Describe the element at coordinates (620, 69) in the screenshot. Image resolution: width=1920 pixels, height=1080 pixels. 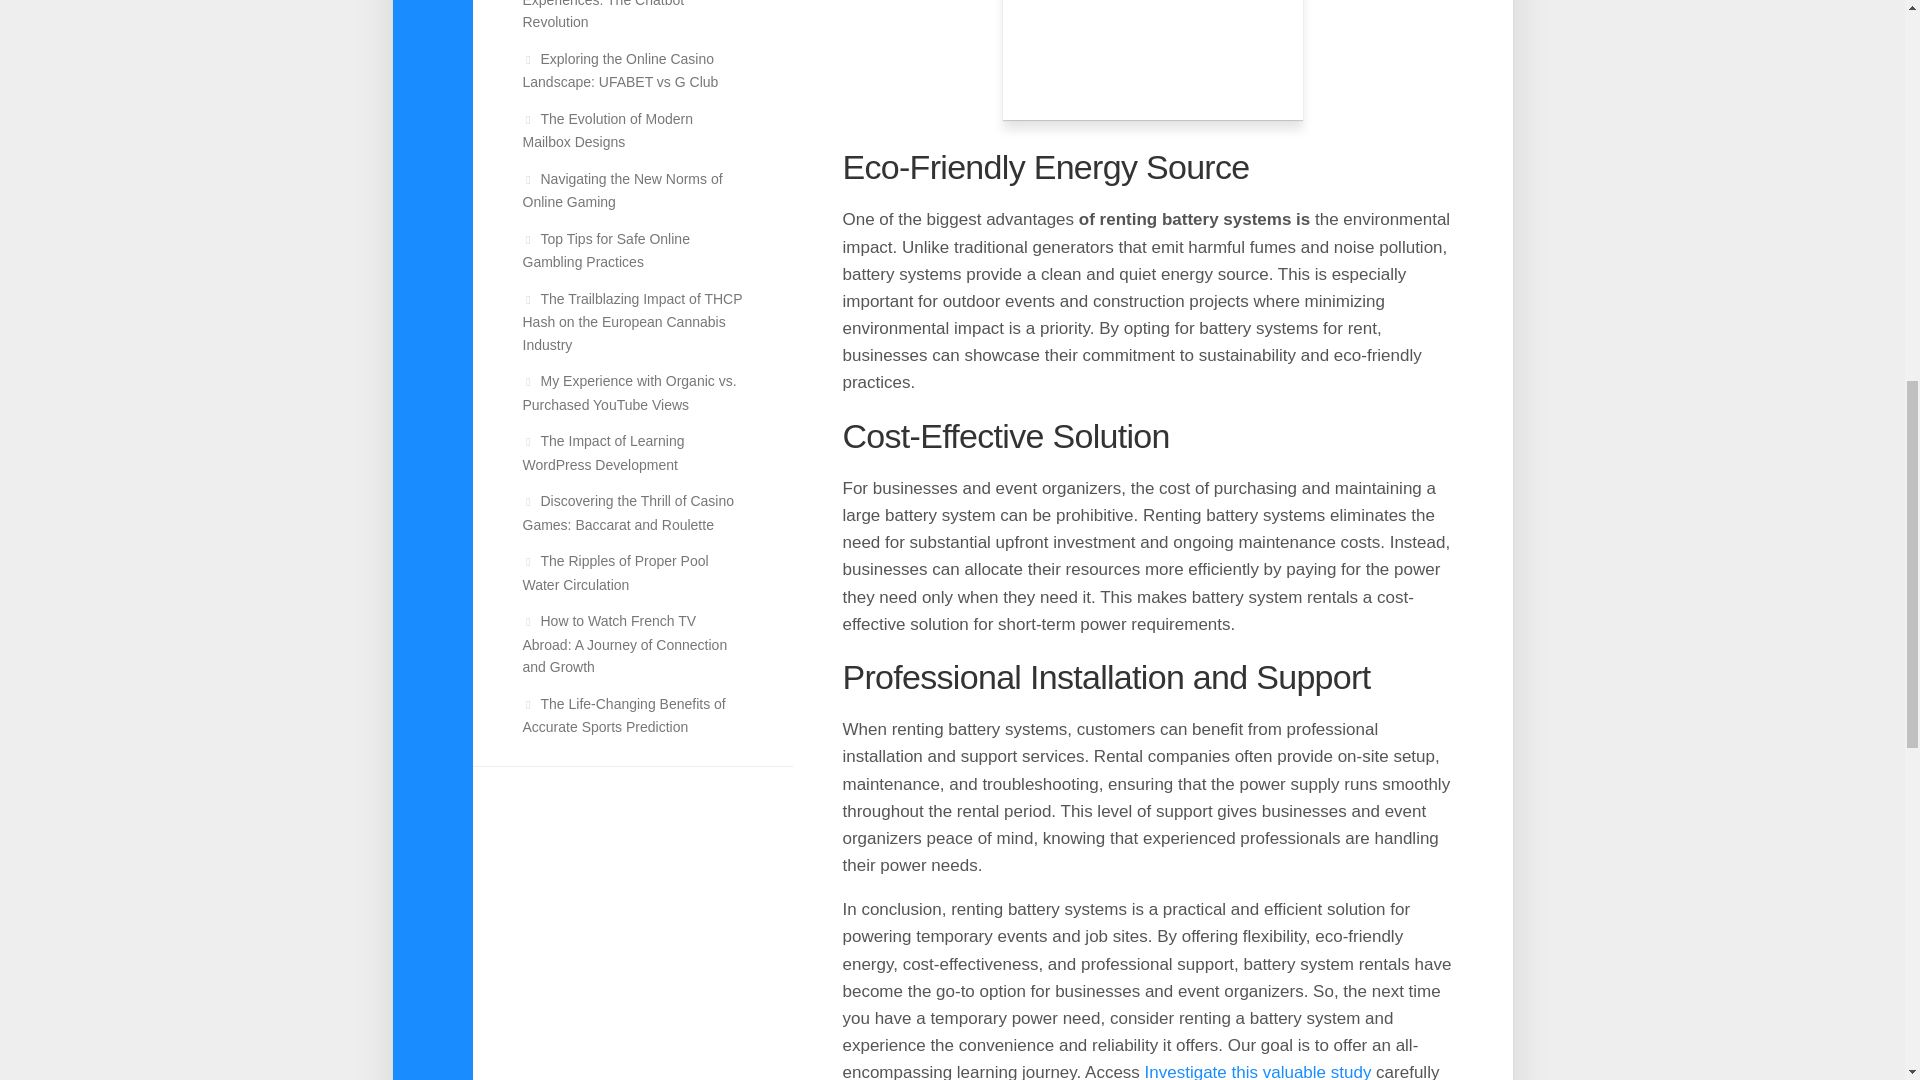
I see `Exploring the Online Casino Landscape: UFABET vs G Club` at that location.